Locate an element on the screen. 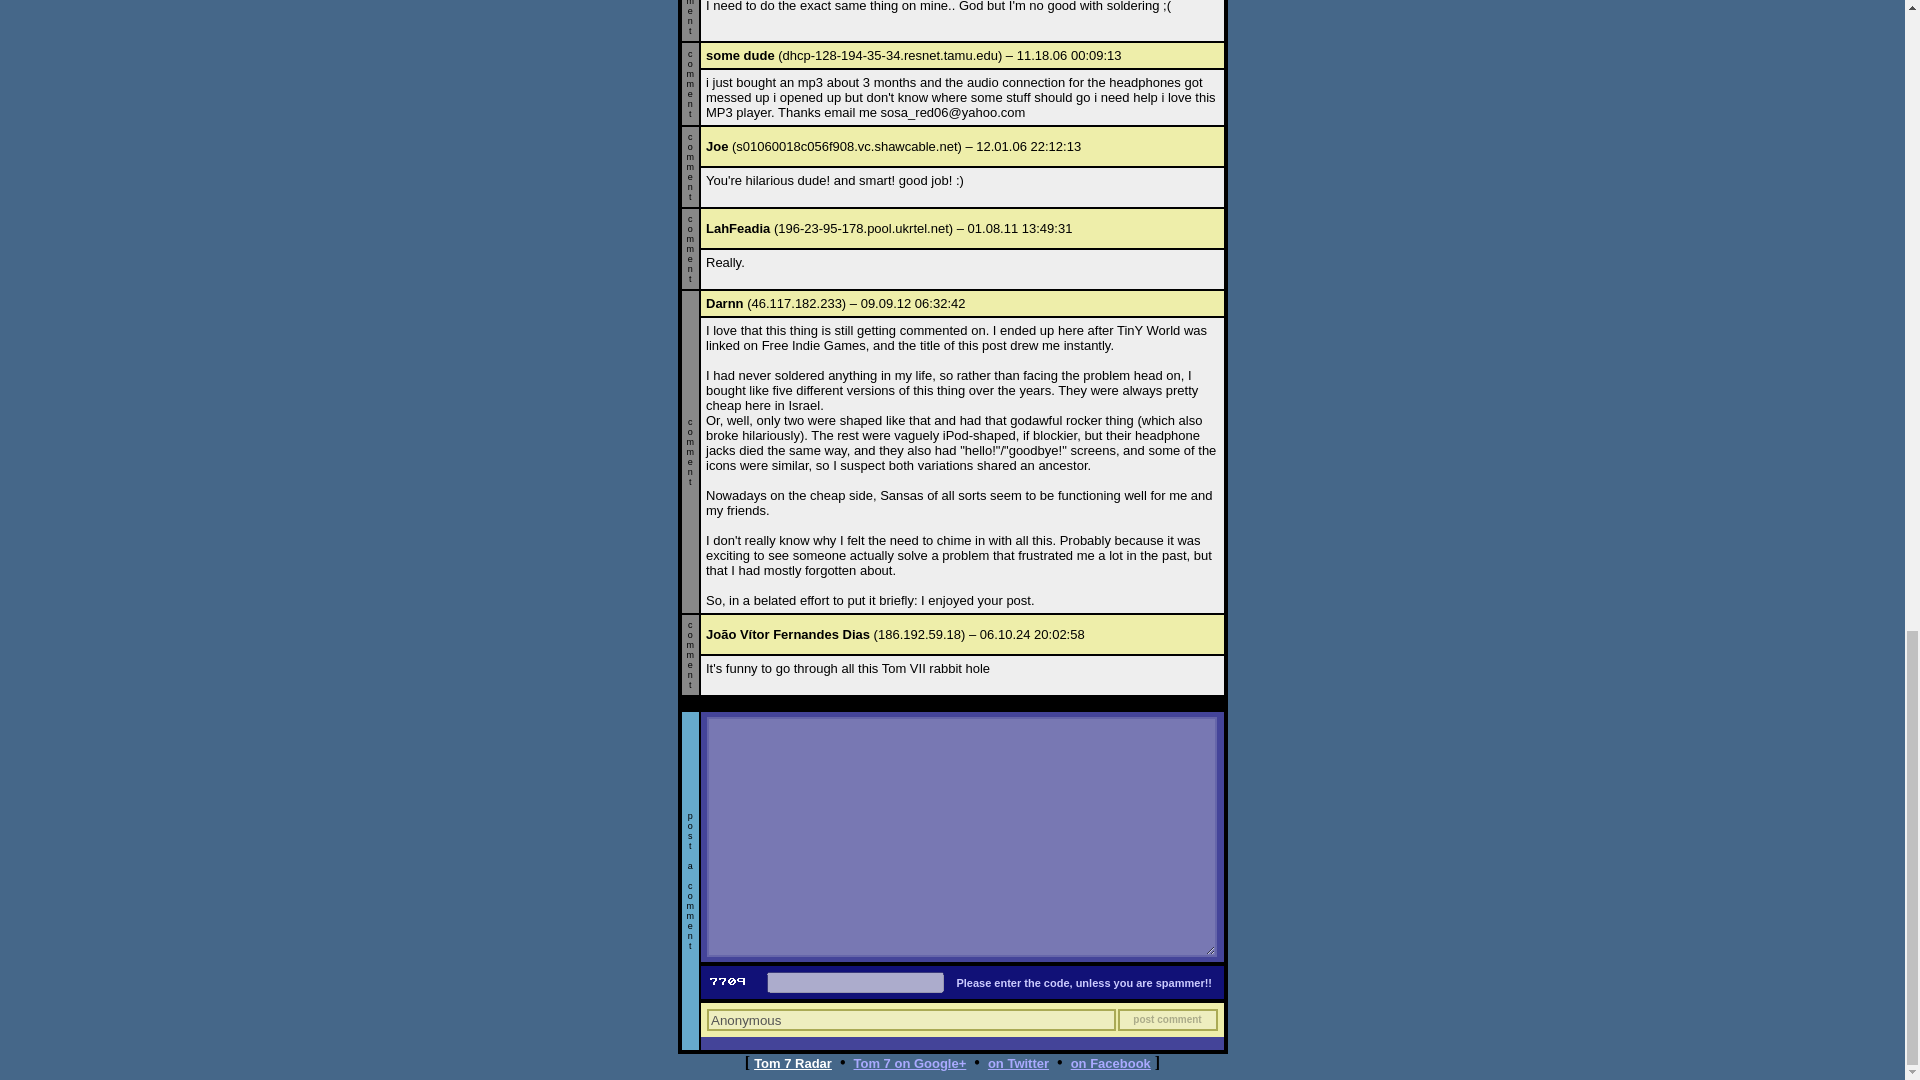 The width and height of the screenshot is (1920, 1080). post comment is located at coordinates (1167, 1020).